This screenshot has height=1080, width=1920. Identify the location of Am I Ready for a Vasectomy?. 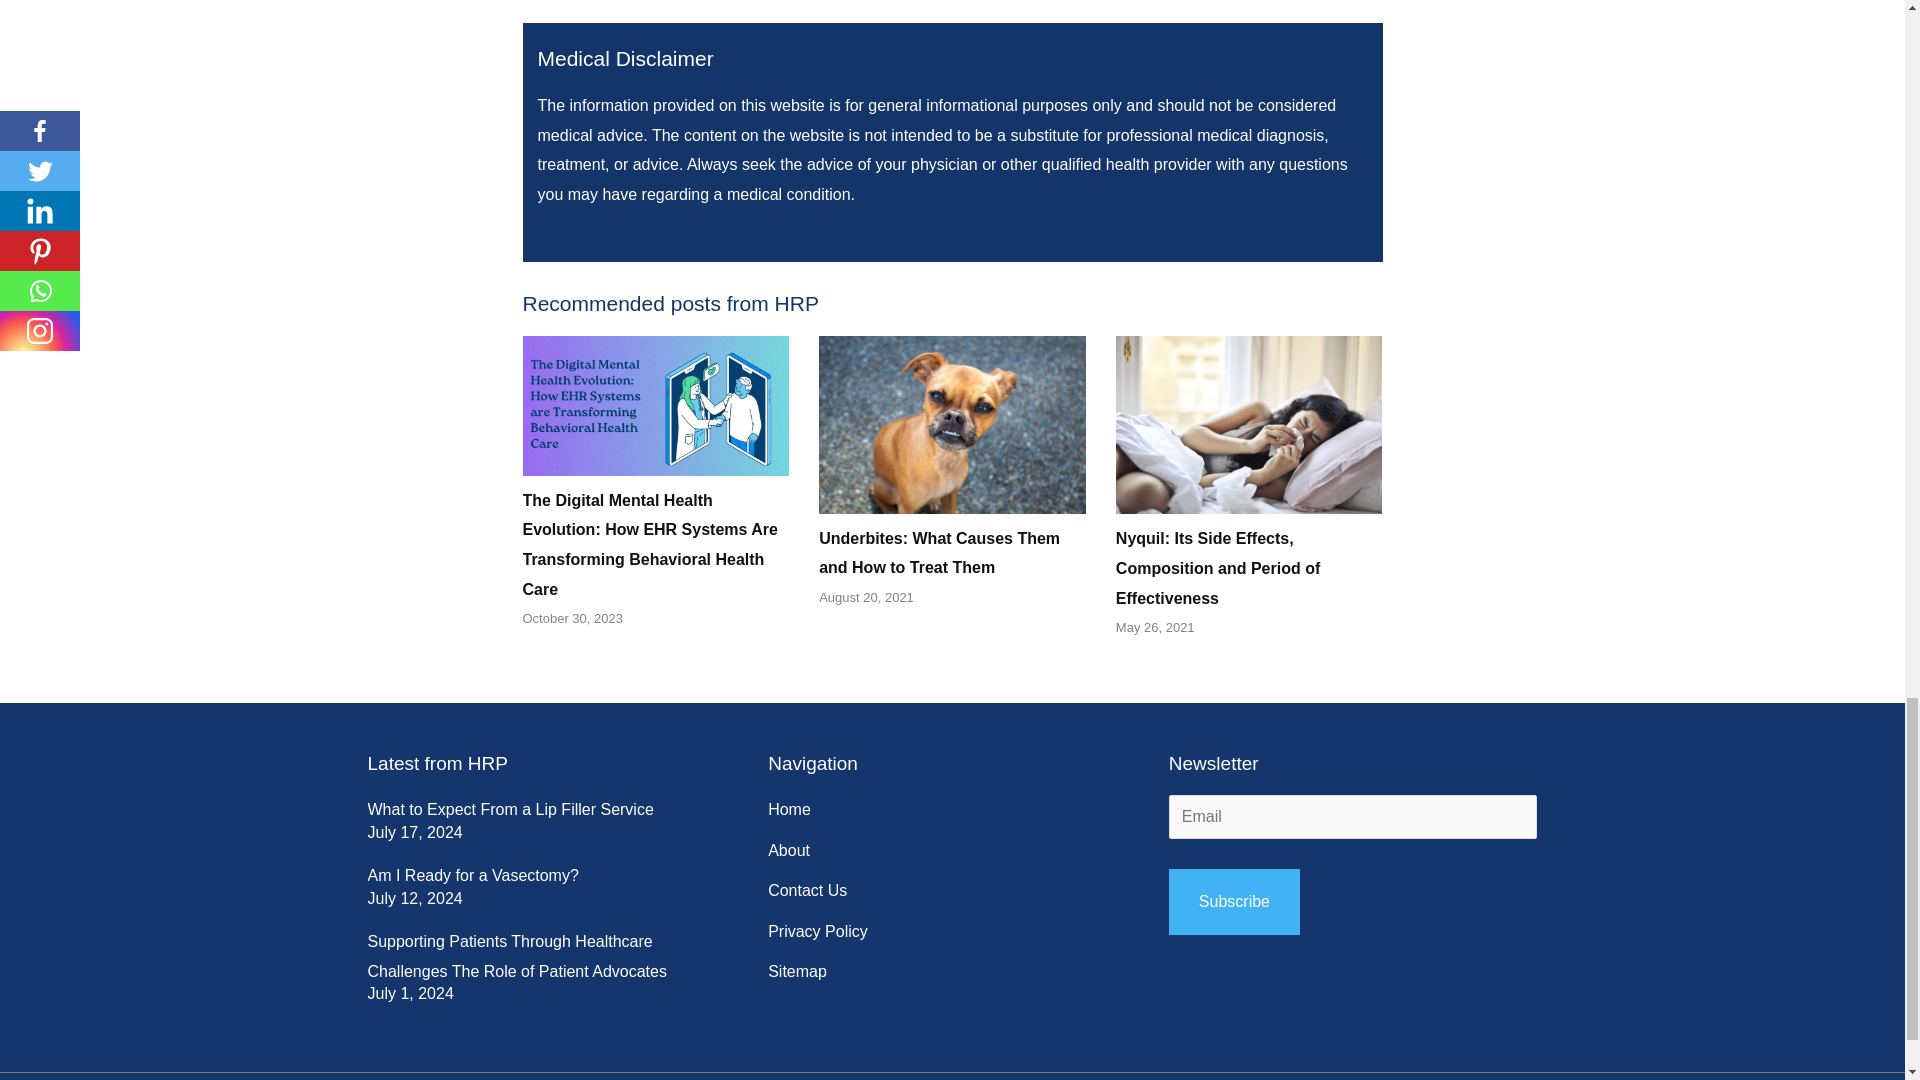
(474, 876).